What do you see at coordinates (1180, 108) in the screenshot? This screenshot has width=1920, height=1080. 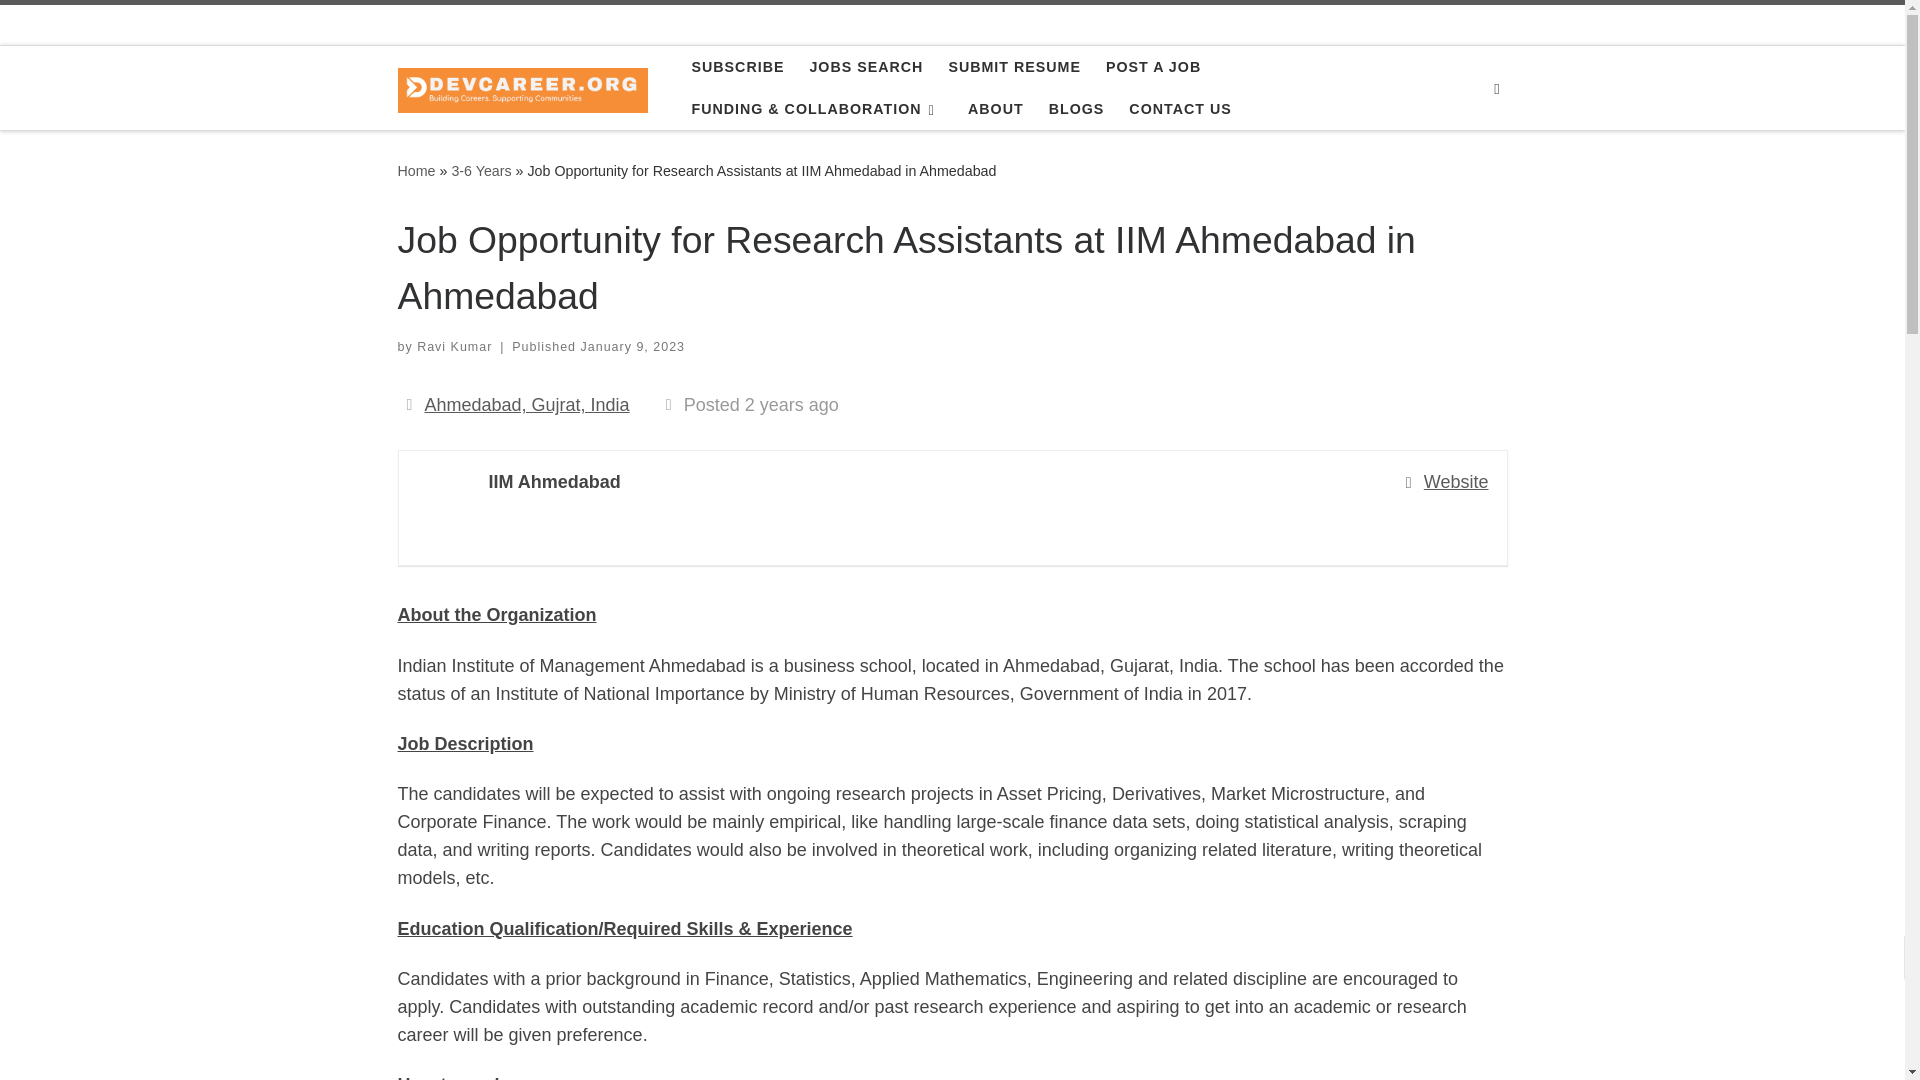 I see `CONTACT US` at bounding box center [1180, 108].